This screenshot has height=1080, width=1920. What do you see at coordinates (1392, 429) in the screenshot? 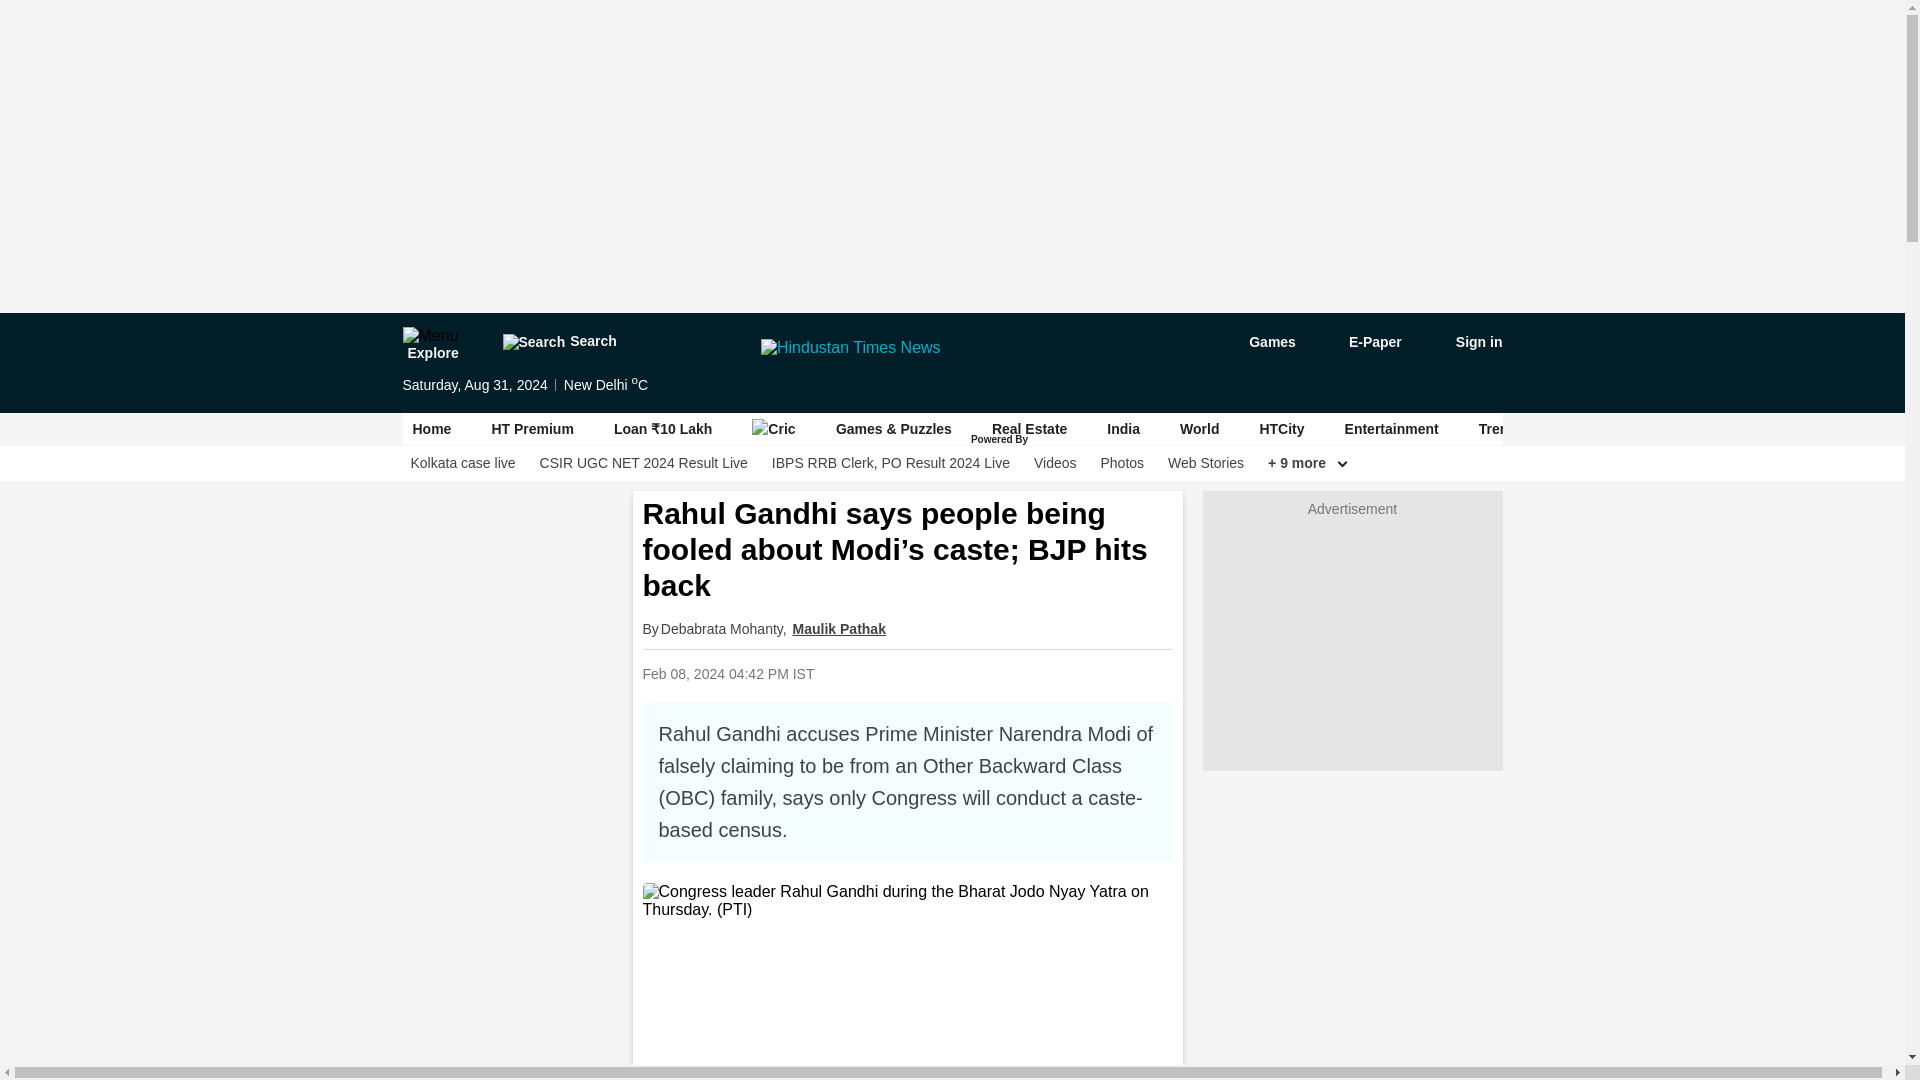
I see `Entertainment` at bounding box center [1392, 429].